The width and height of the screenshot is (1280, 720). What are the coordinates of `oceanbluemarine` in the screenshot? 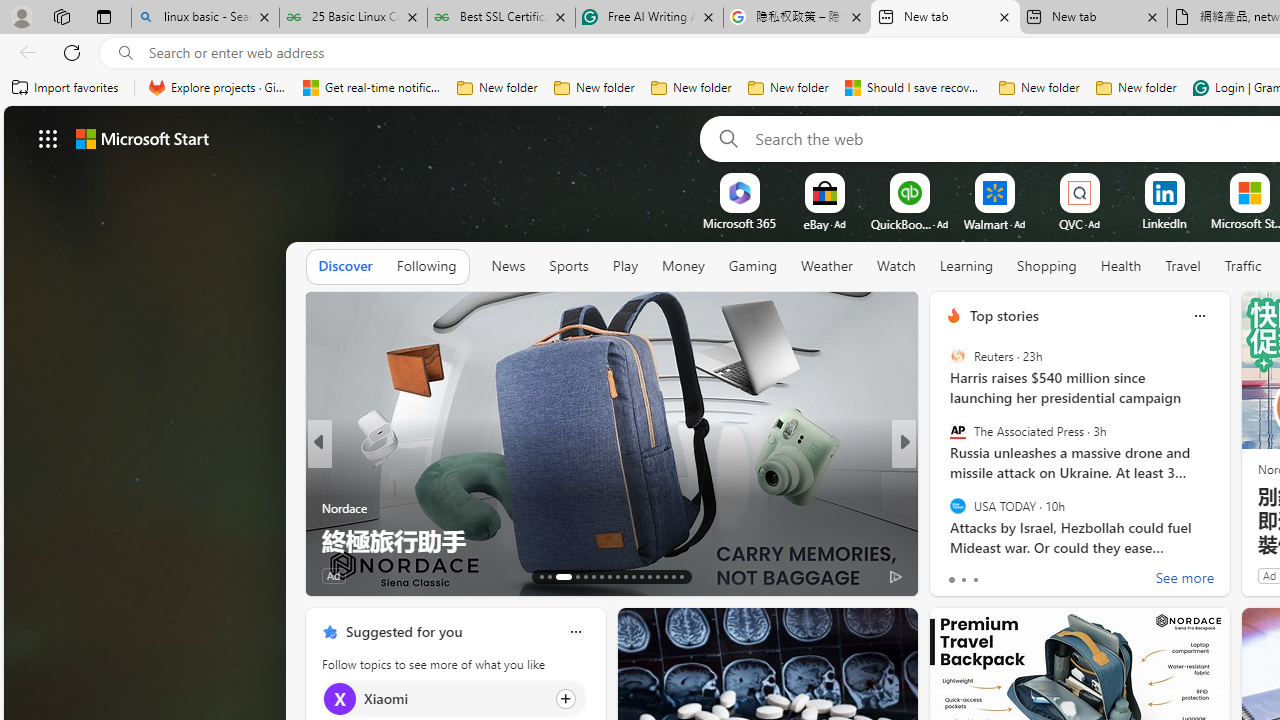 It's located at (982, 508).